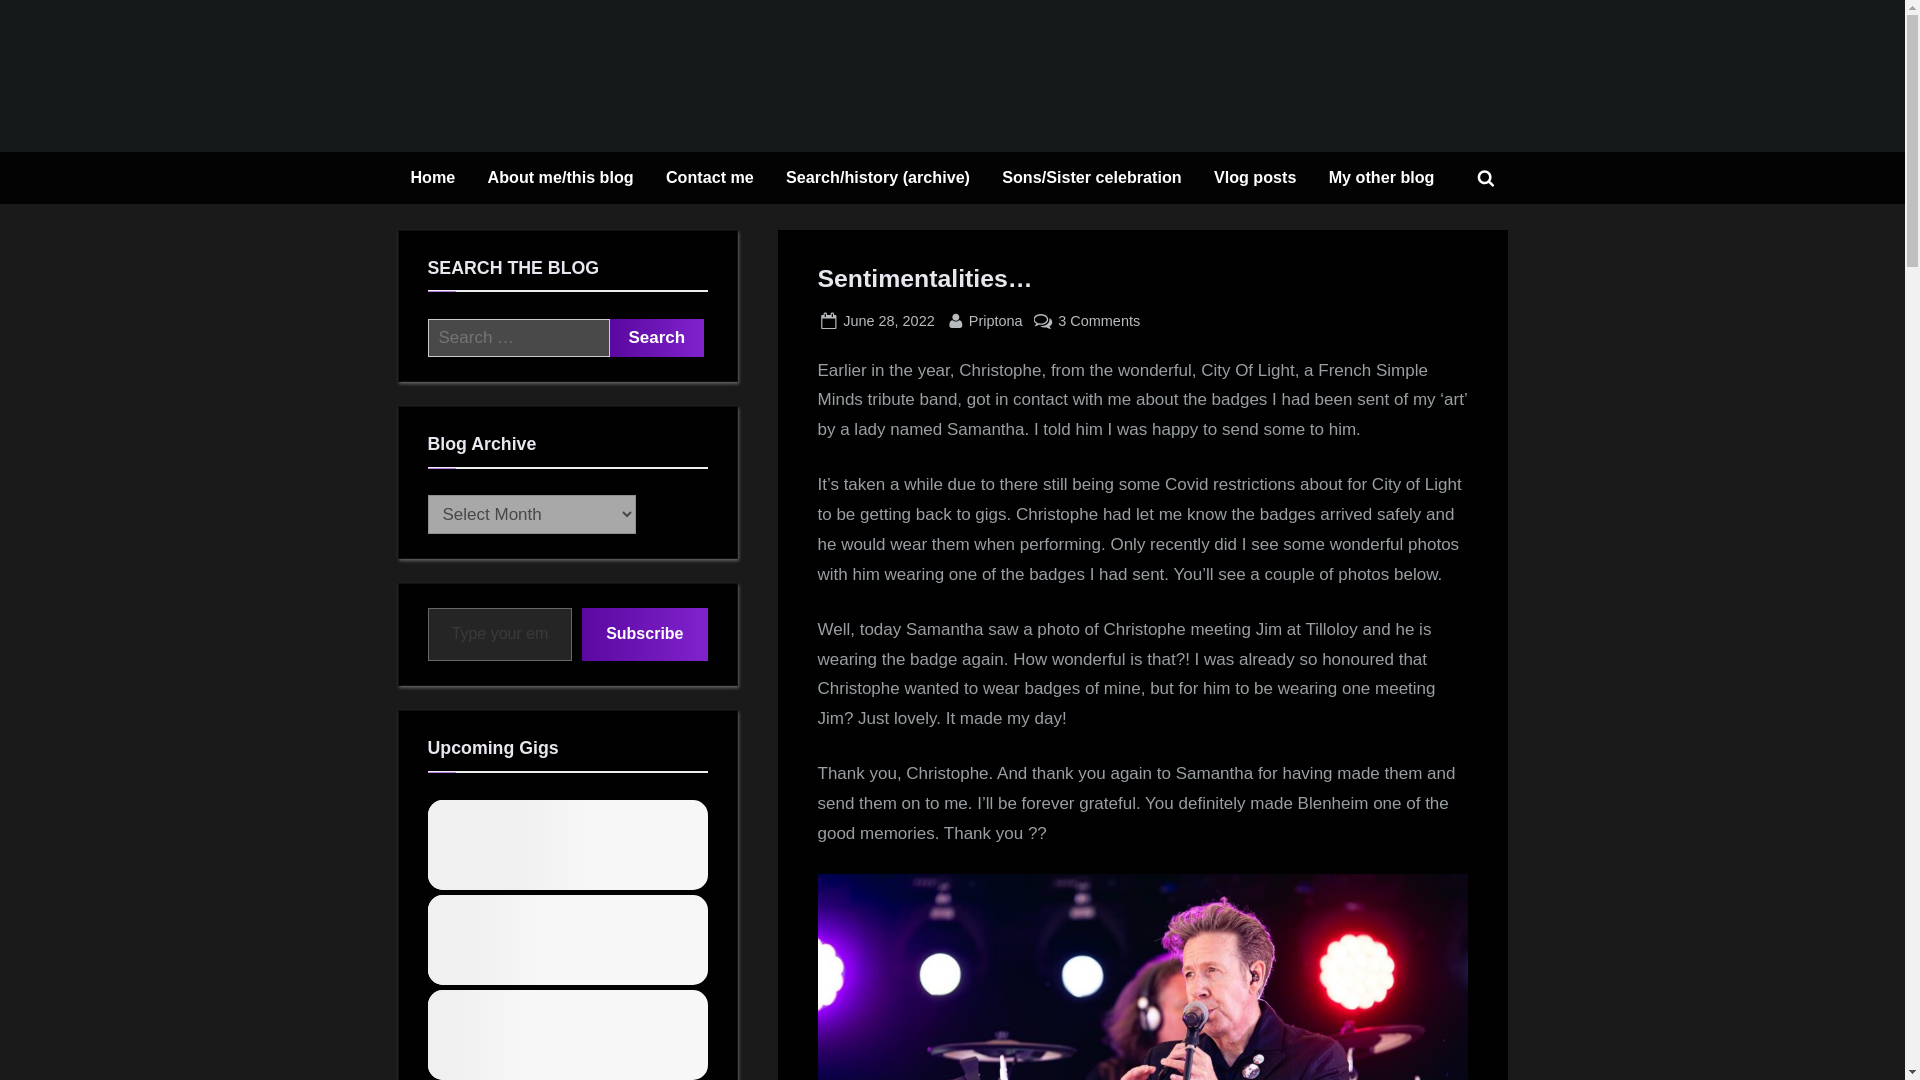 This screenshot has height=1080, width=1920. What do you see at coordinates (996, 320) in the screenshot?
I see `Contact me` at bounding box center [996, 320].